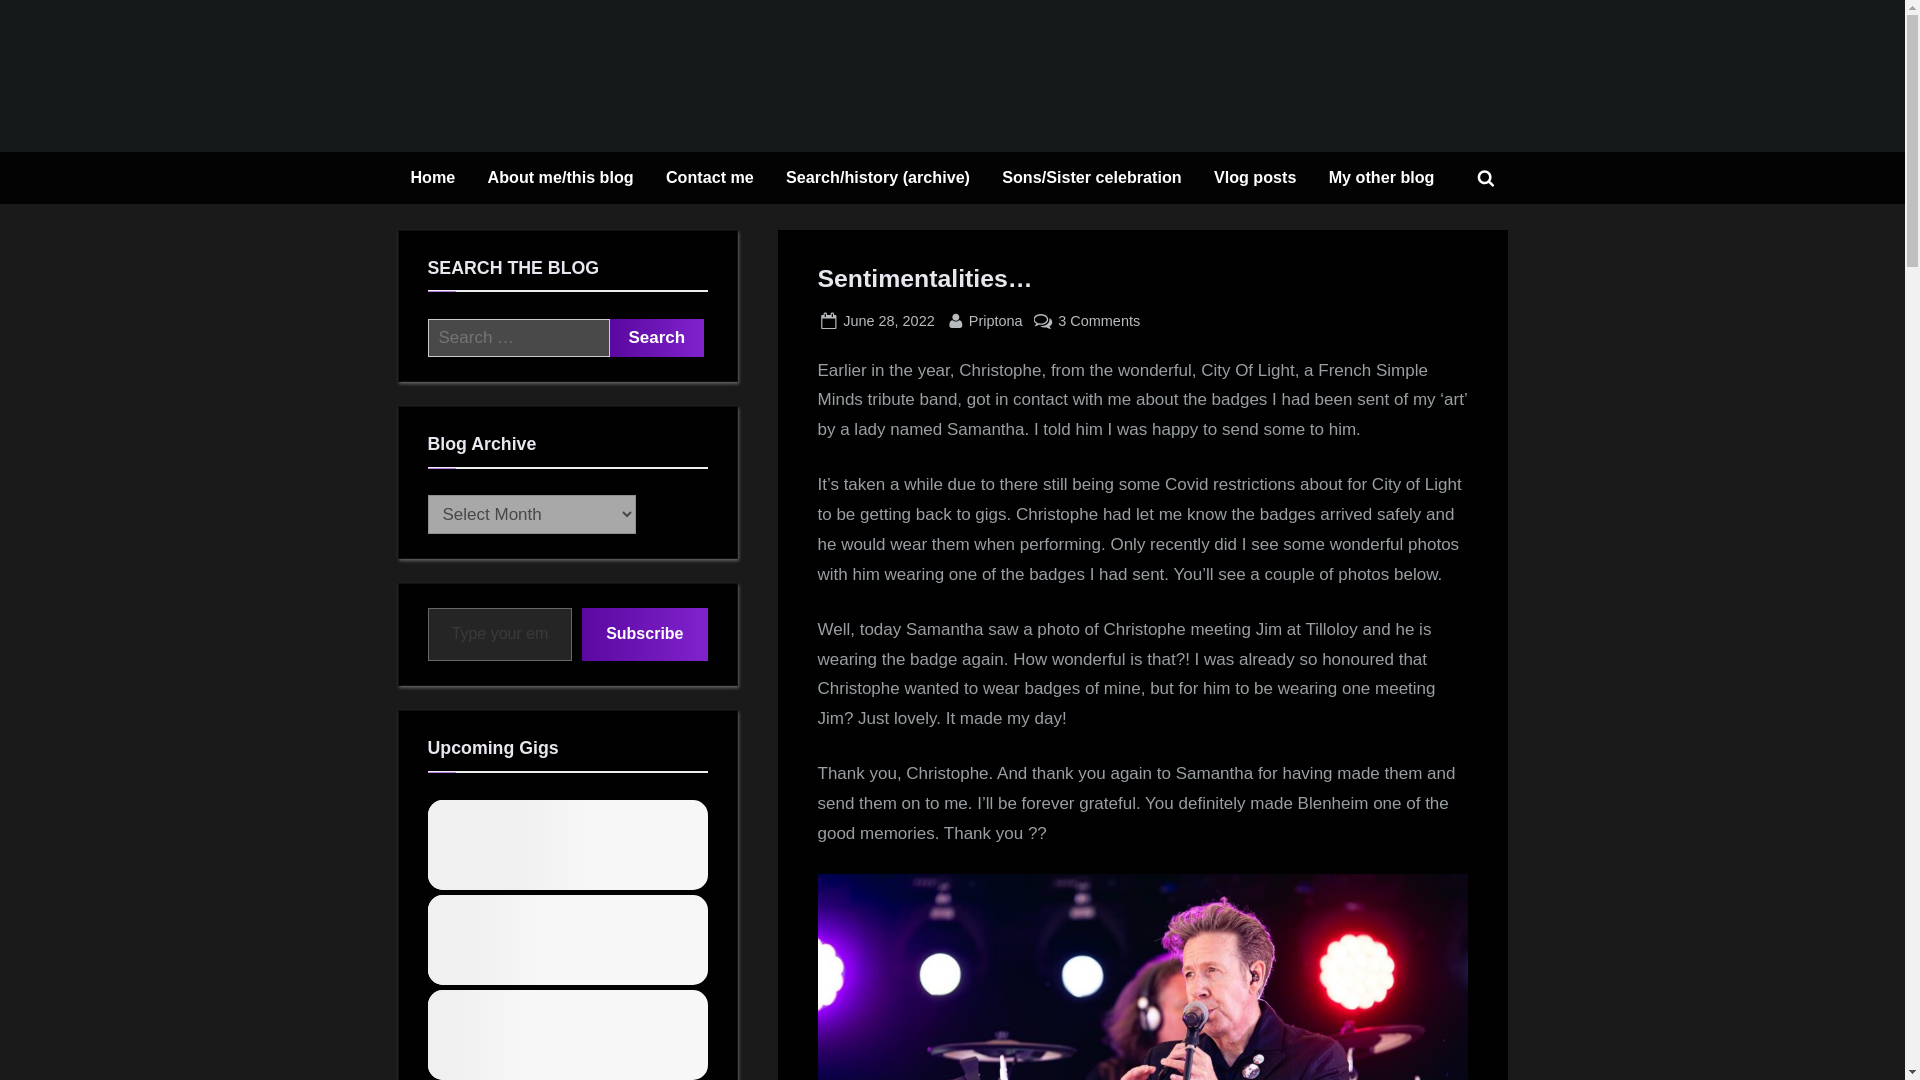 This screenshot has height=1080, width=1920. What do you see at coordinates (996, 320) in the screenshot?
I see `Contact me` at bounding box center [996, 320].